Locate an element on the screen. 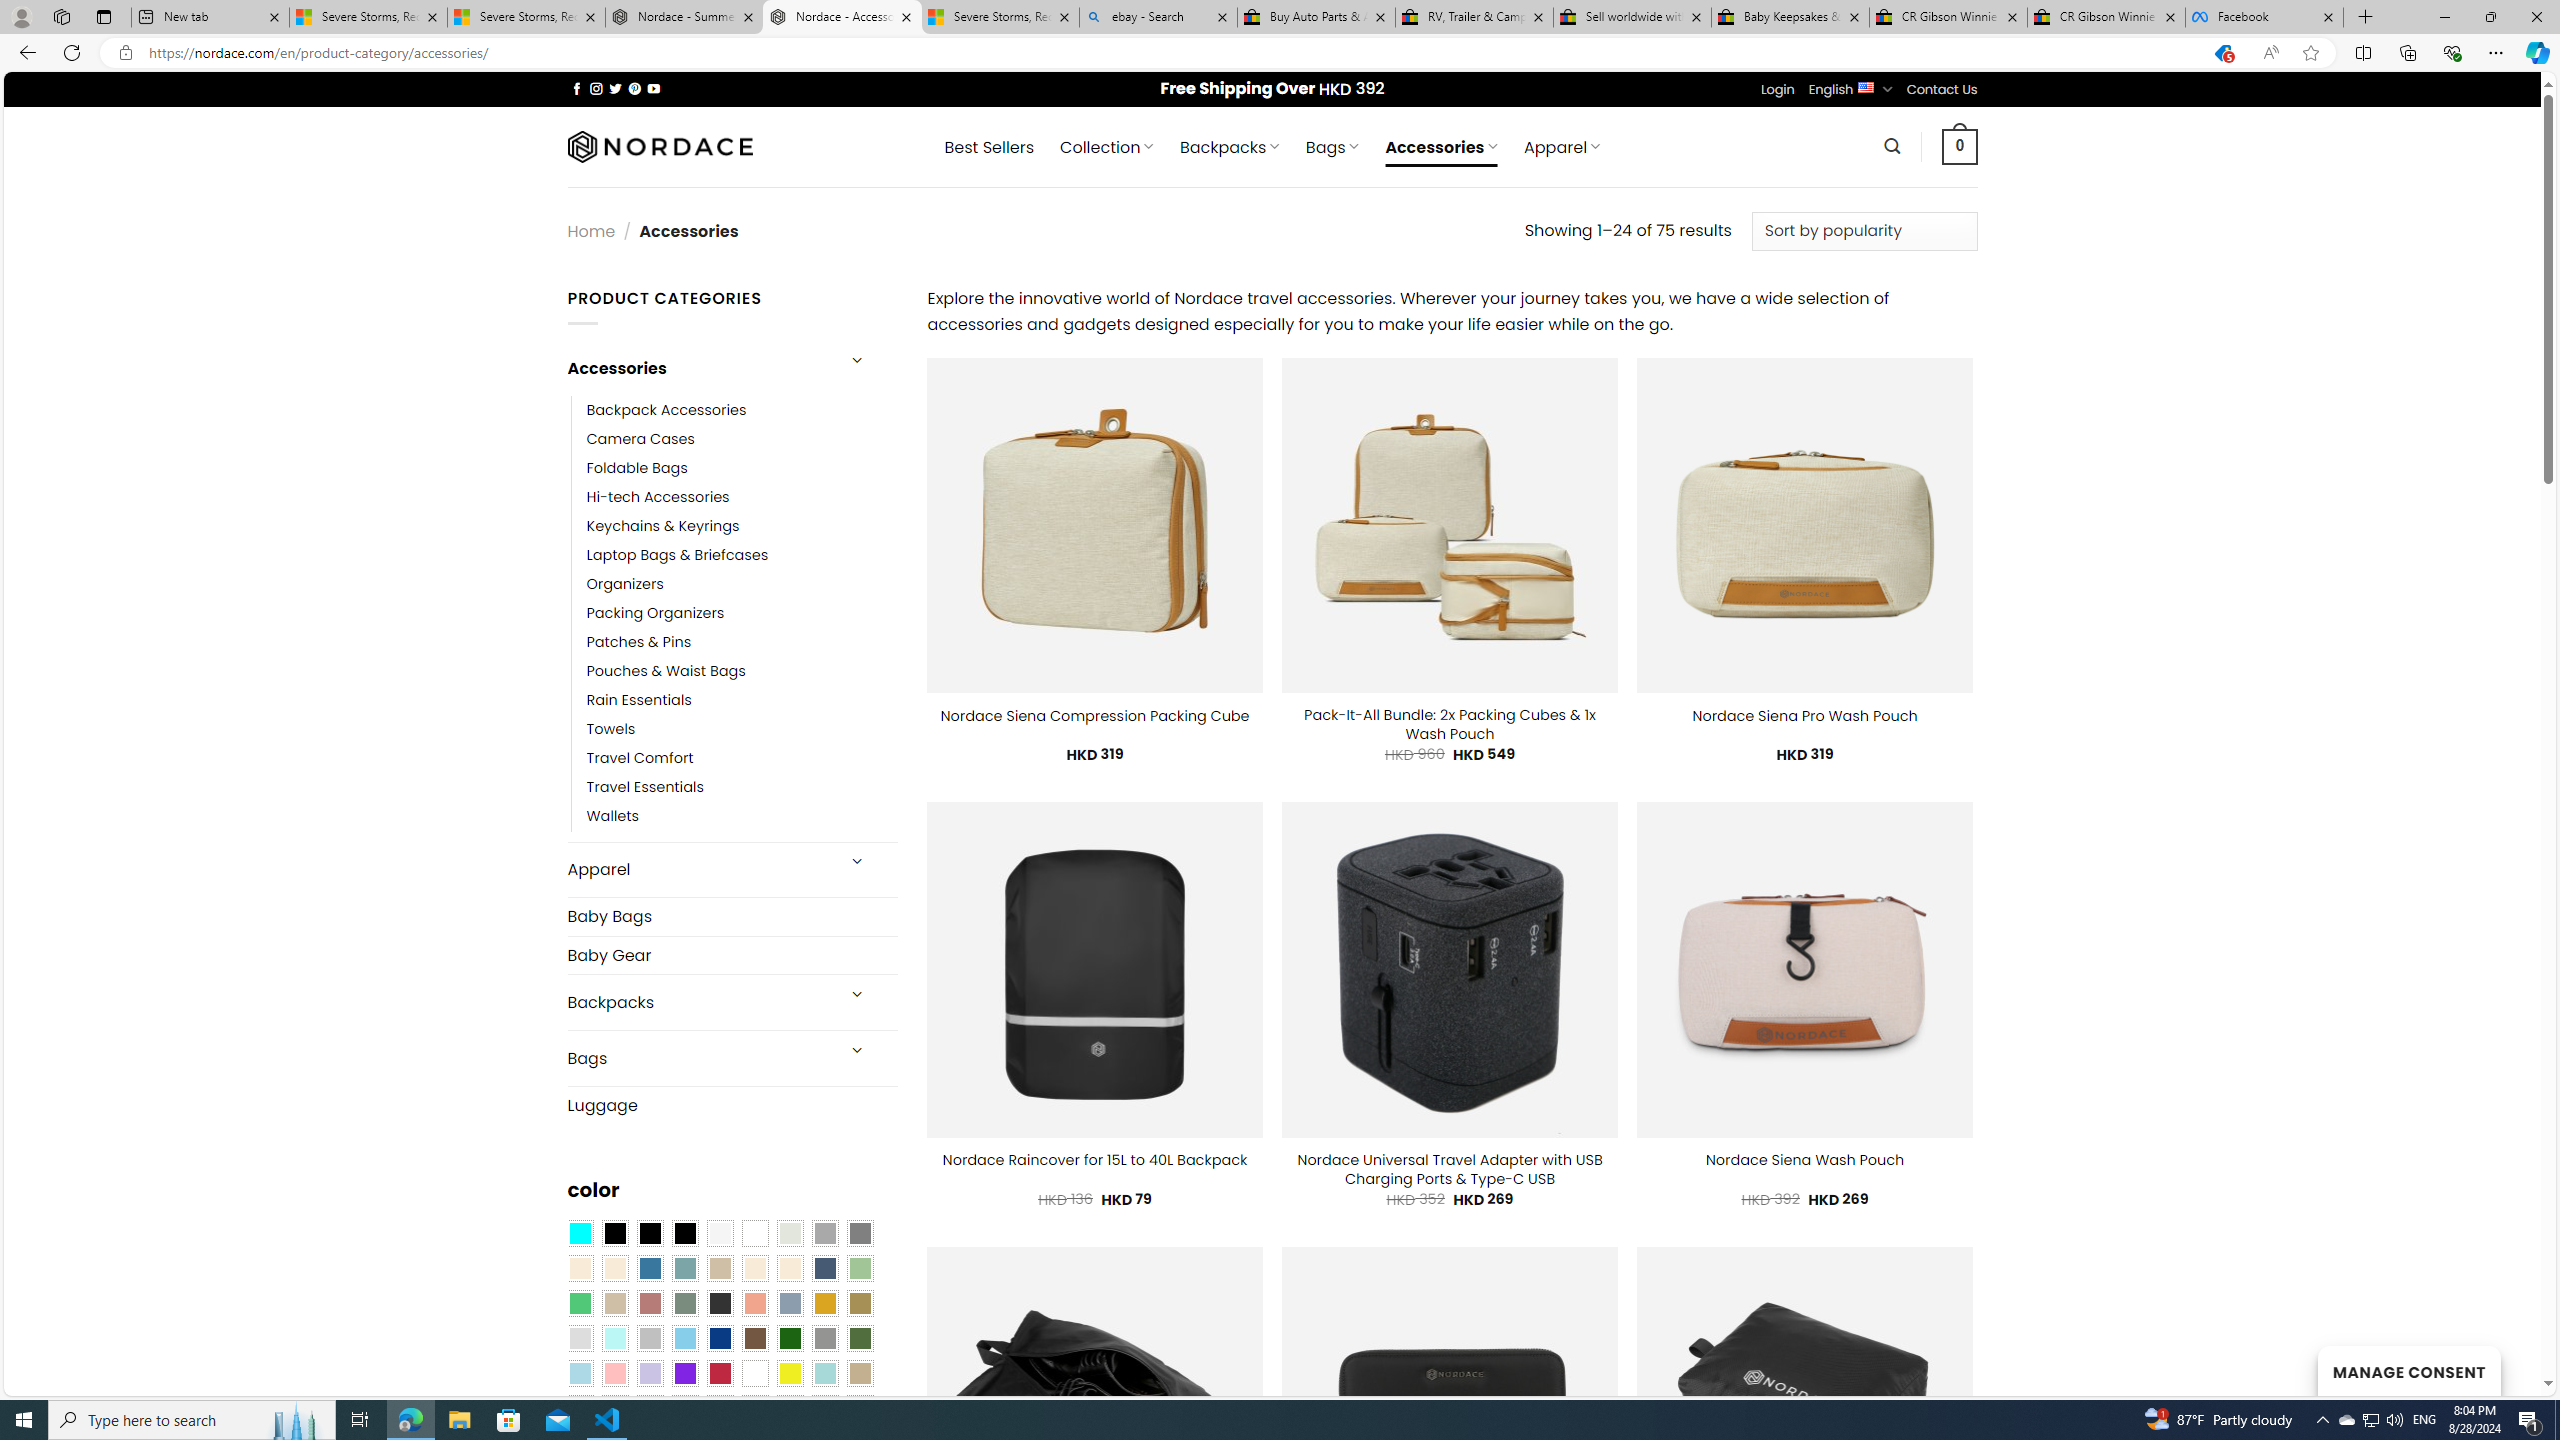 This screenshot has height=1440, width=2560. Hale Navy is located at coordinates (824, 1268).